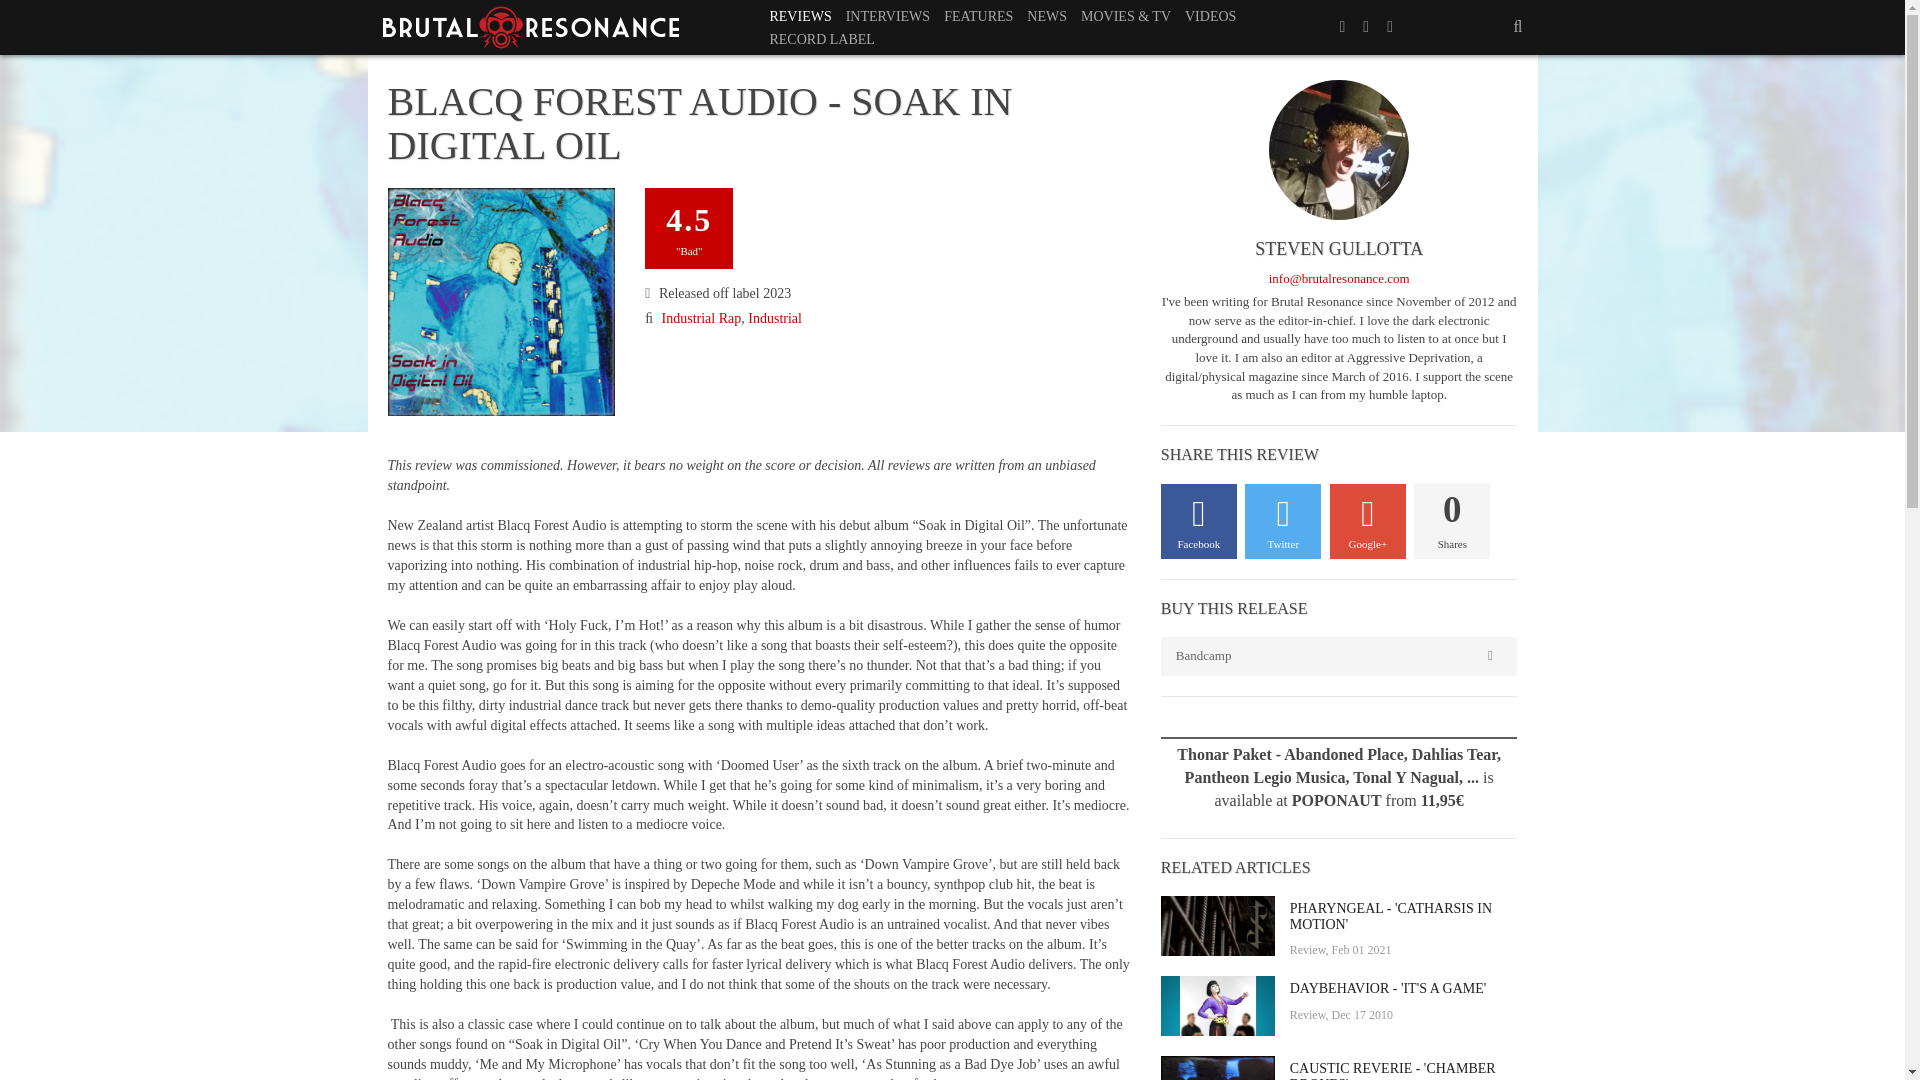  I want to click on Industrial Rap, so click(702, 318).